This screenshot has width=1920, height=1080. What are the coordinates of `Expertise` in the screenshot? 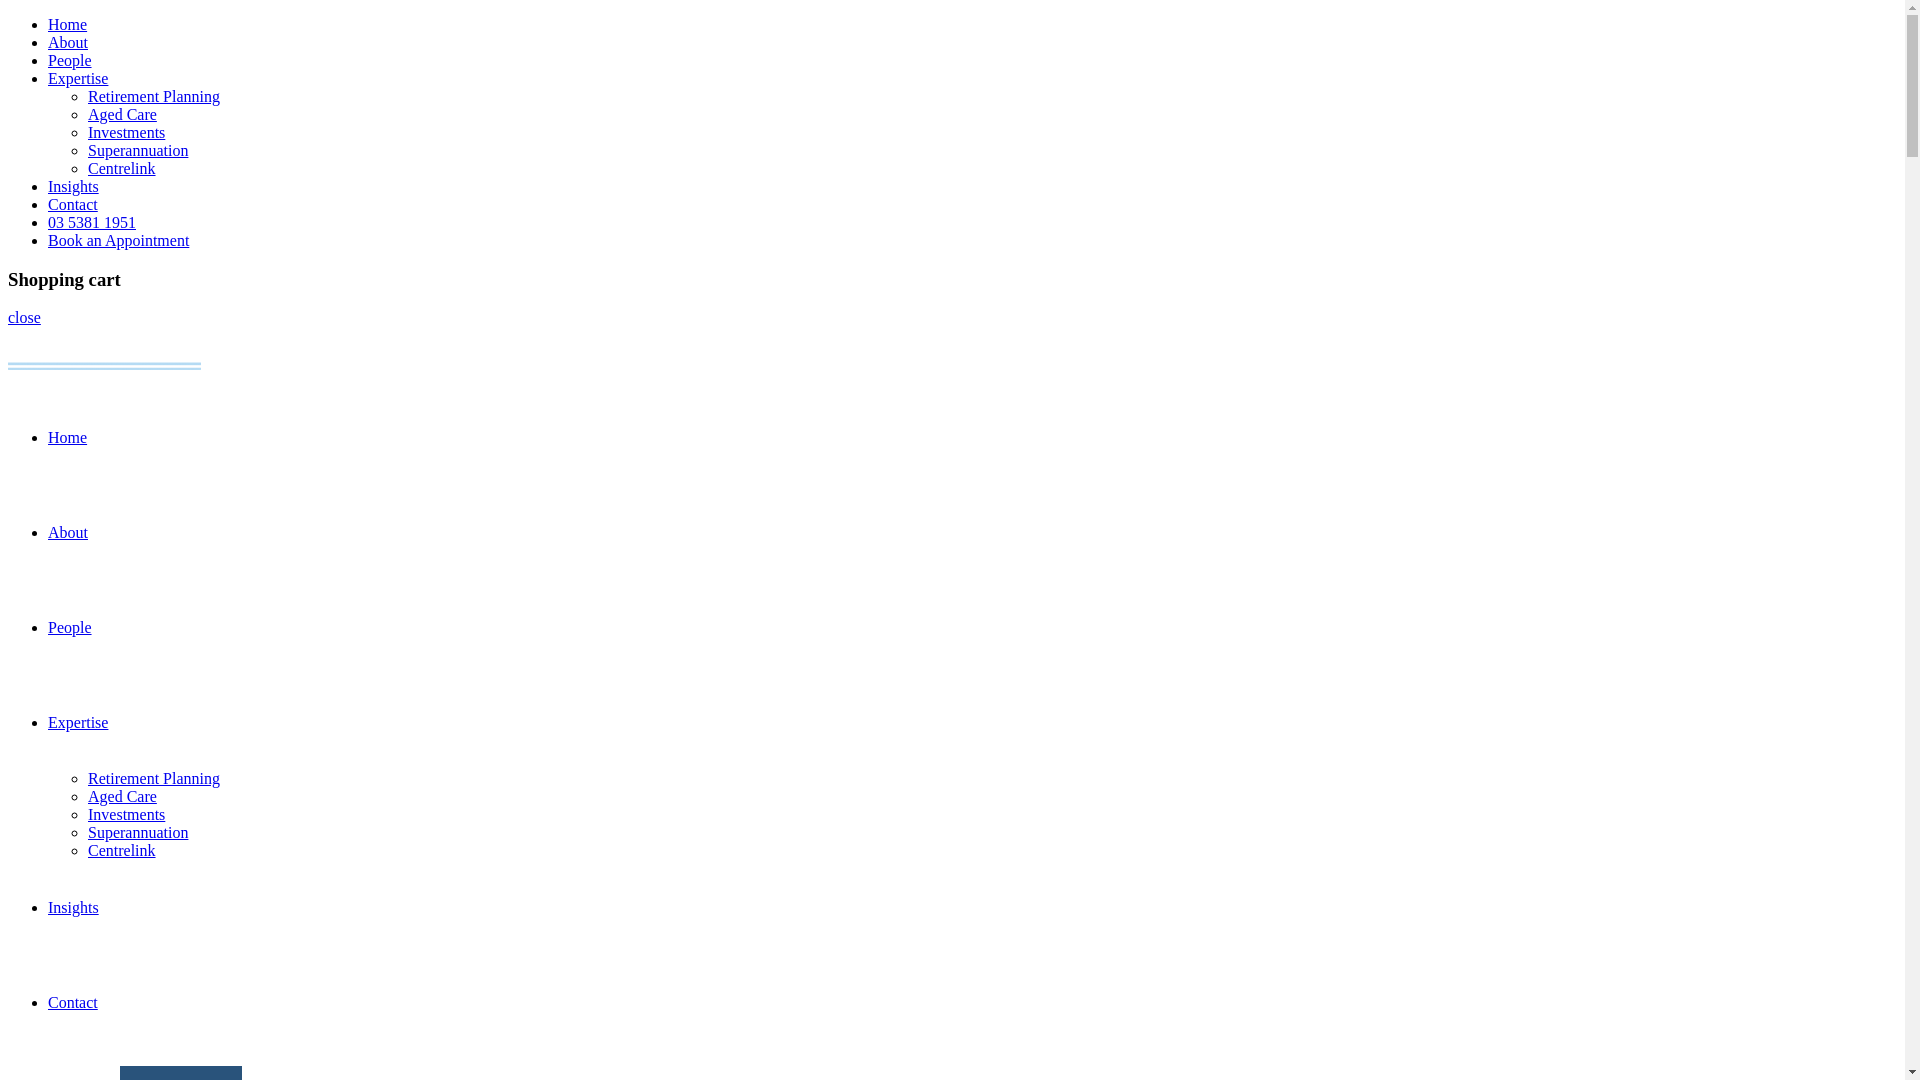 It's located at (78, 722).